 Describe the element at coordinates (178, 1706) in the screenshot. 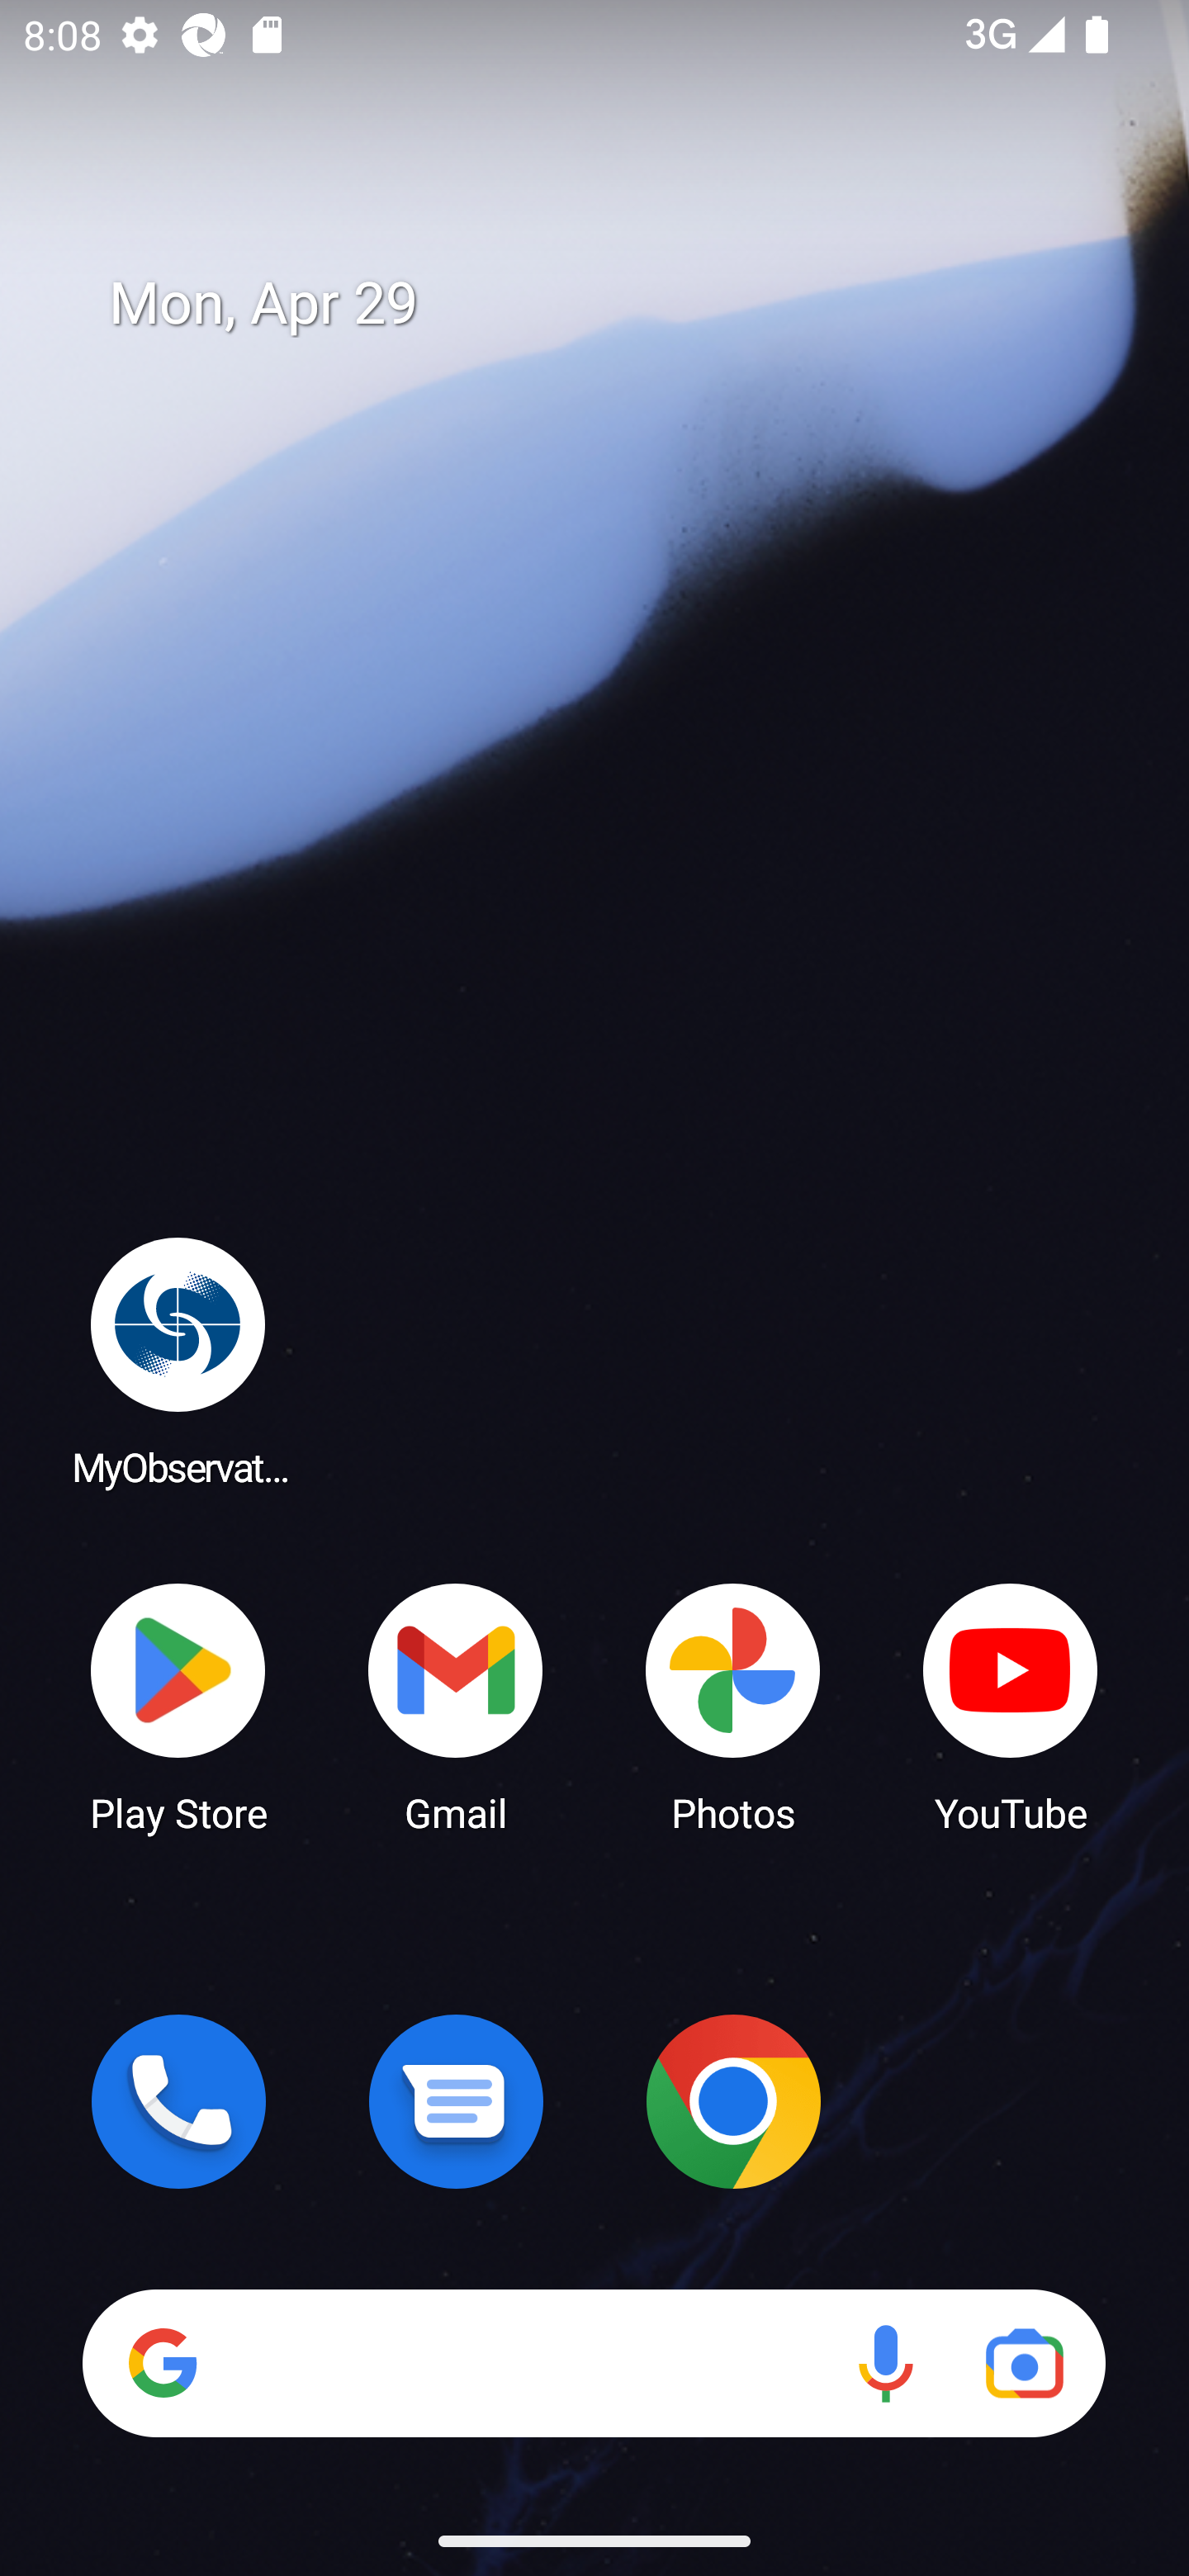

I see `Play Store` at that location.